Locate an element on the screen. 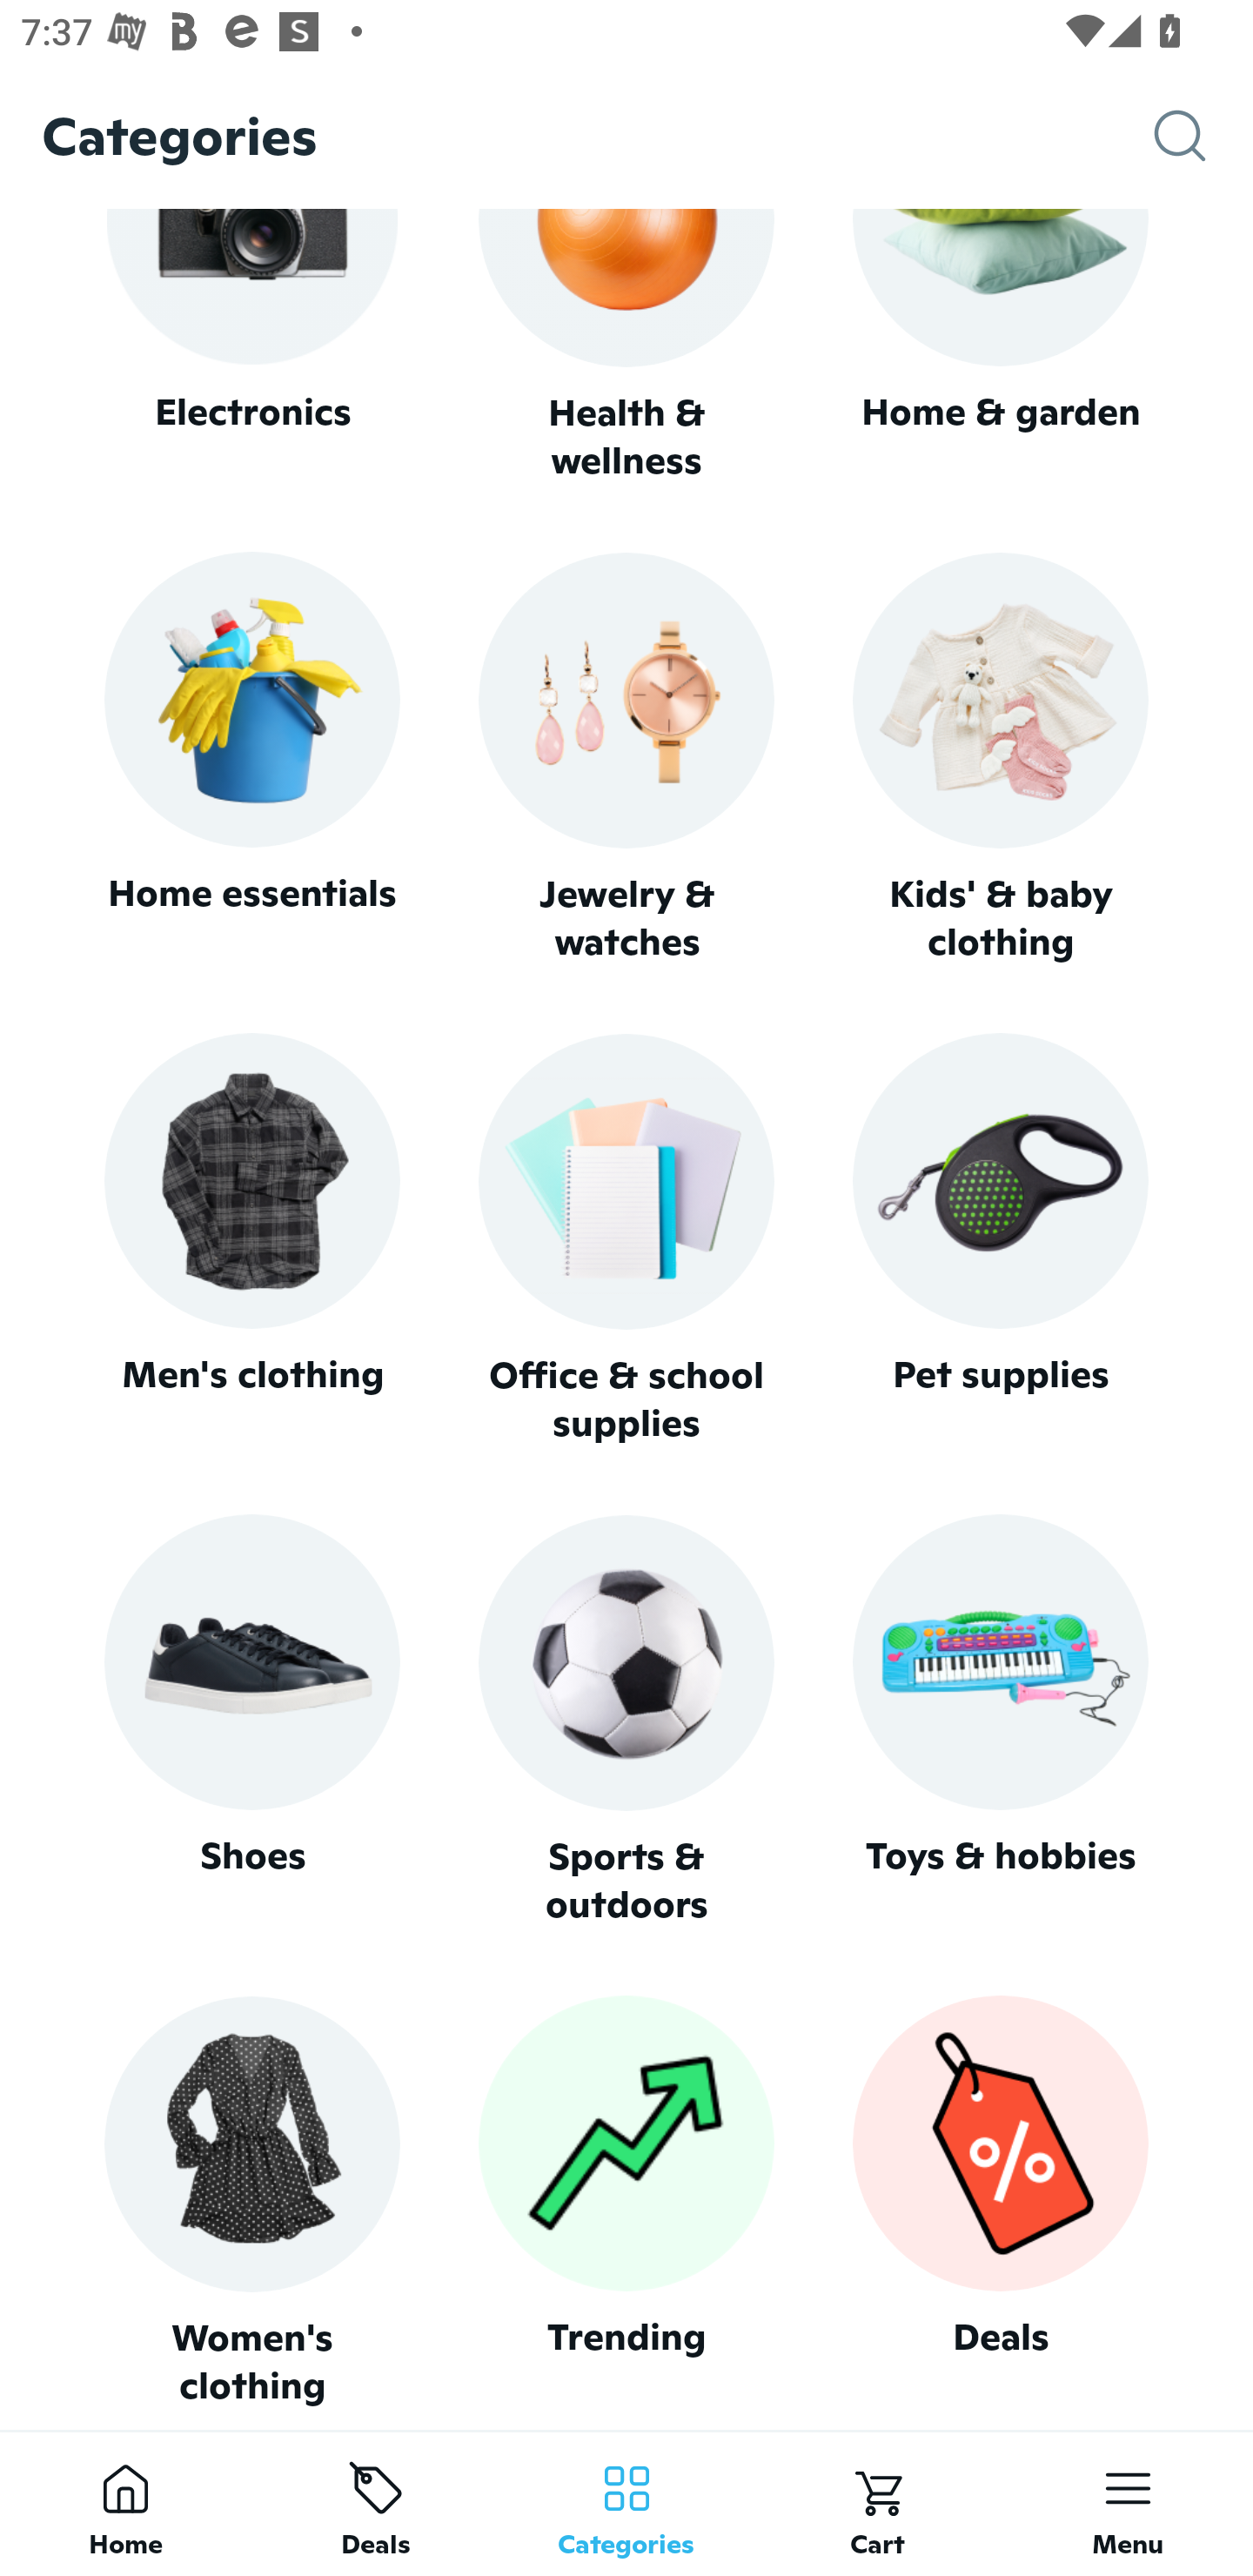 Image resolution: width=1253 pixels, height=2576 pixels. Deals is located at coordinates (1001, 2202).